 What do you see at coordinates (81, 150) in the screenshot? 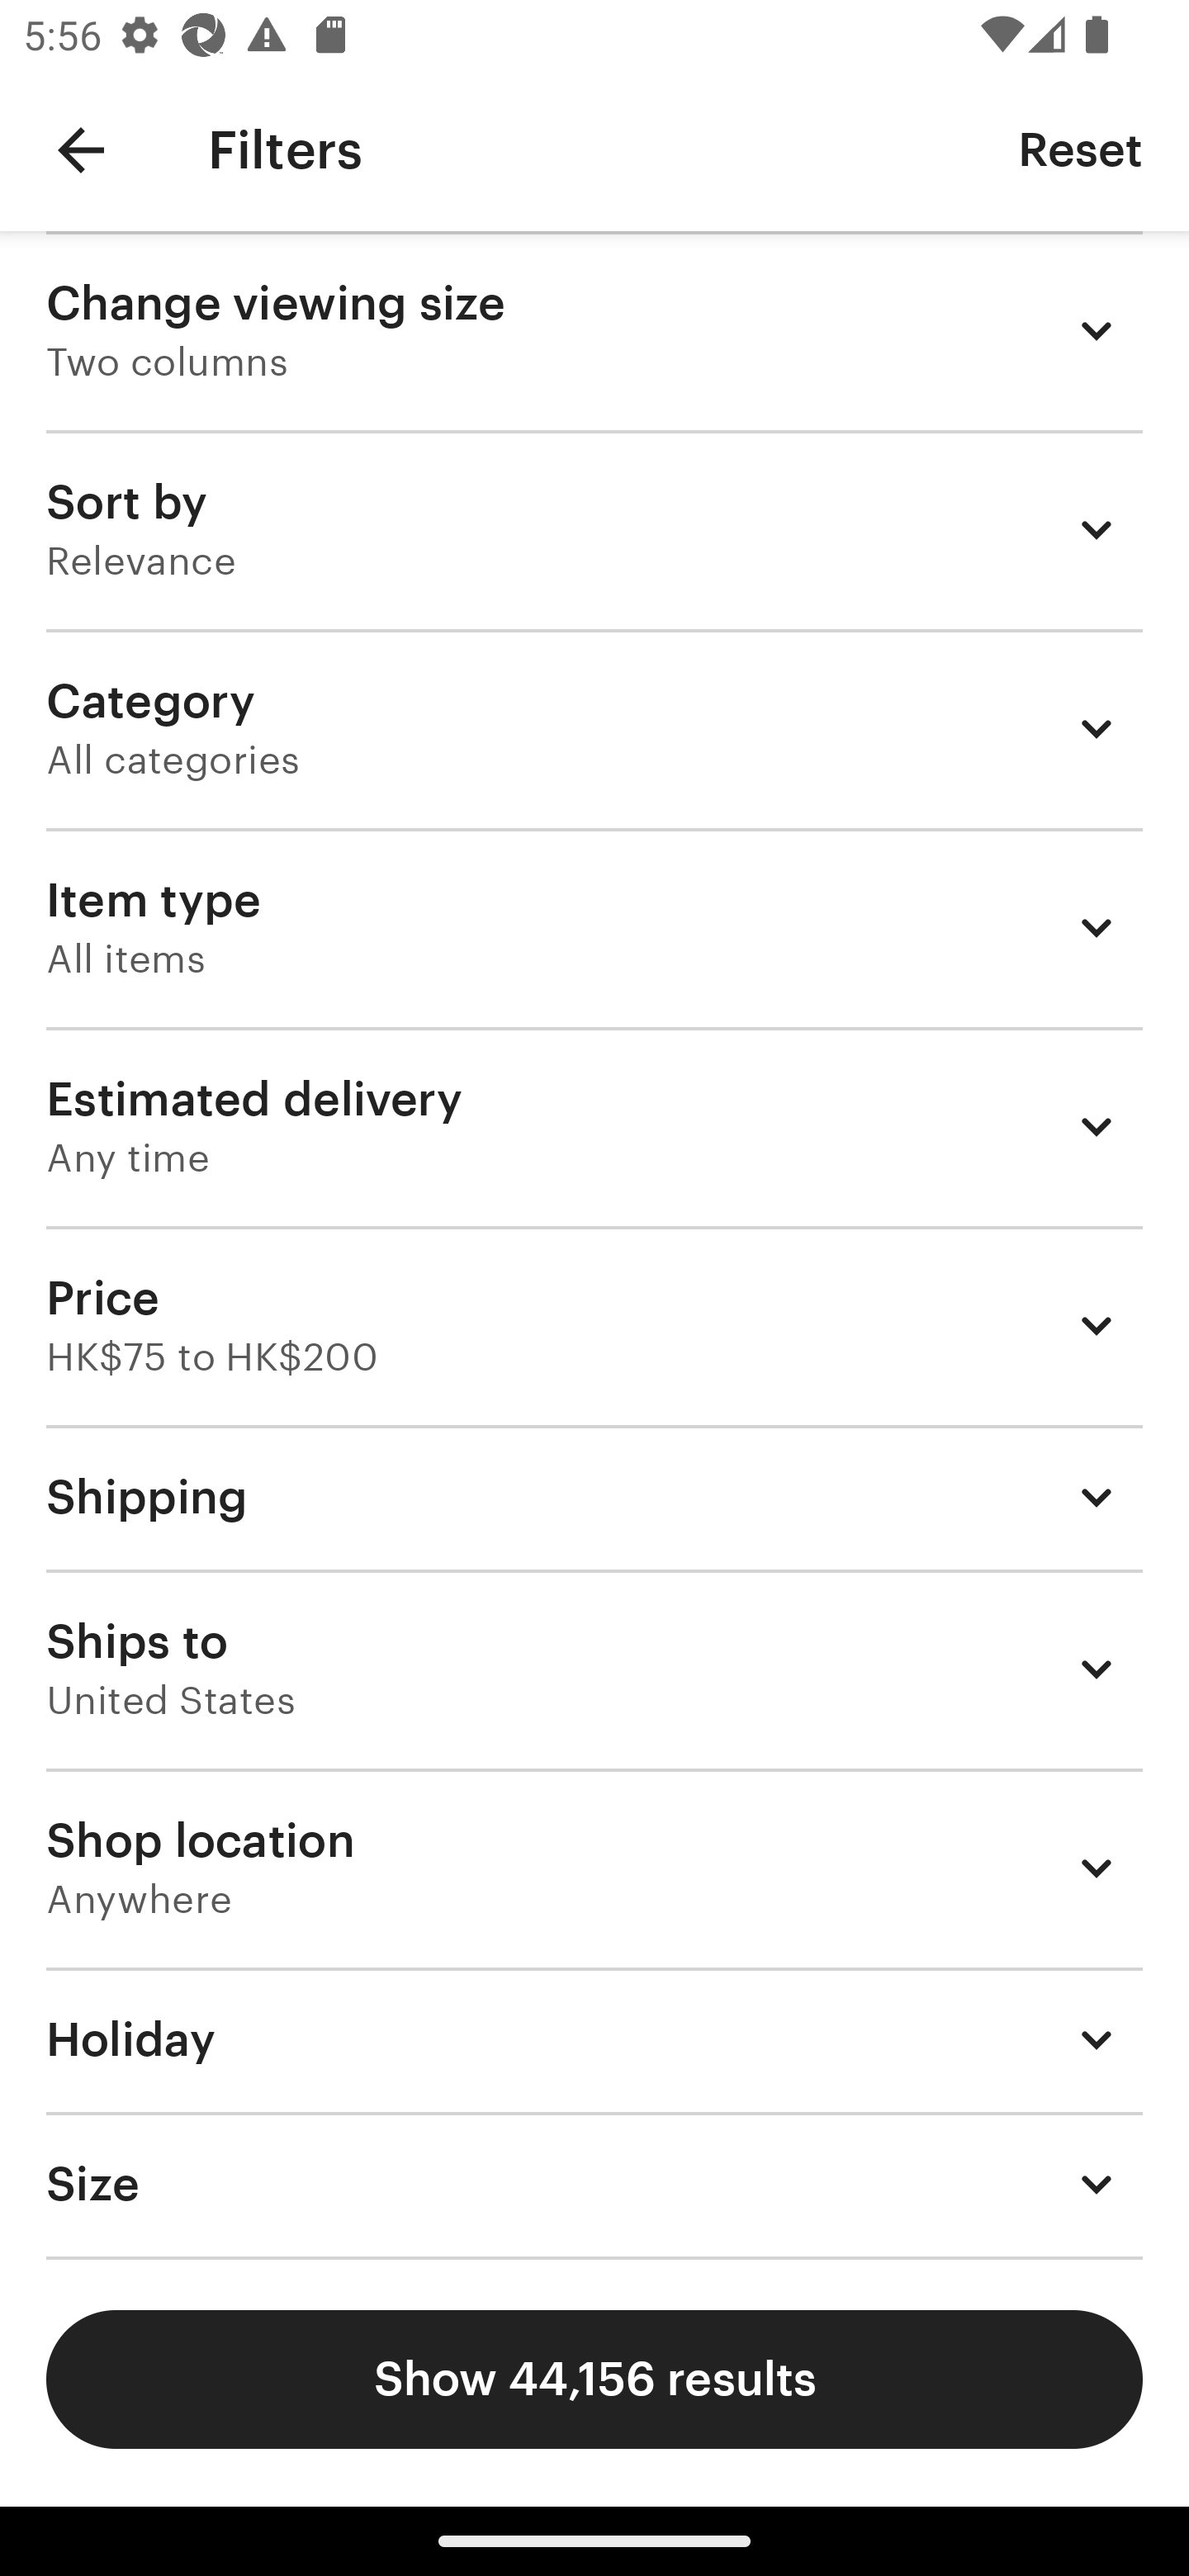
I see `Navigate up` at bounding box center [81, 150].